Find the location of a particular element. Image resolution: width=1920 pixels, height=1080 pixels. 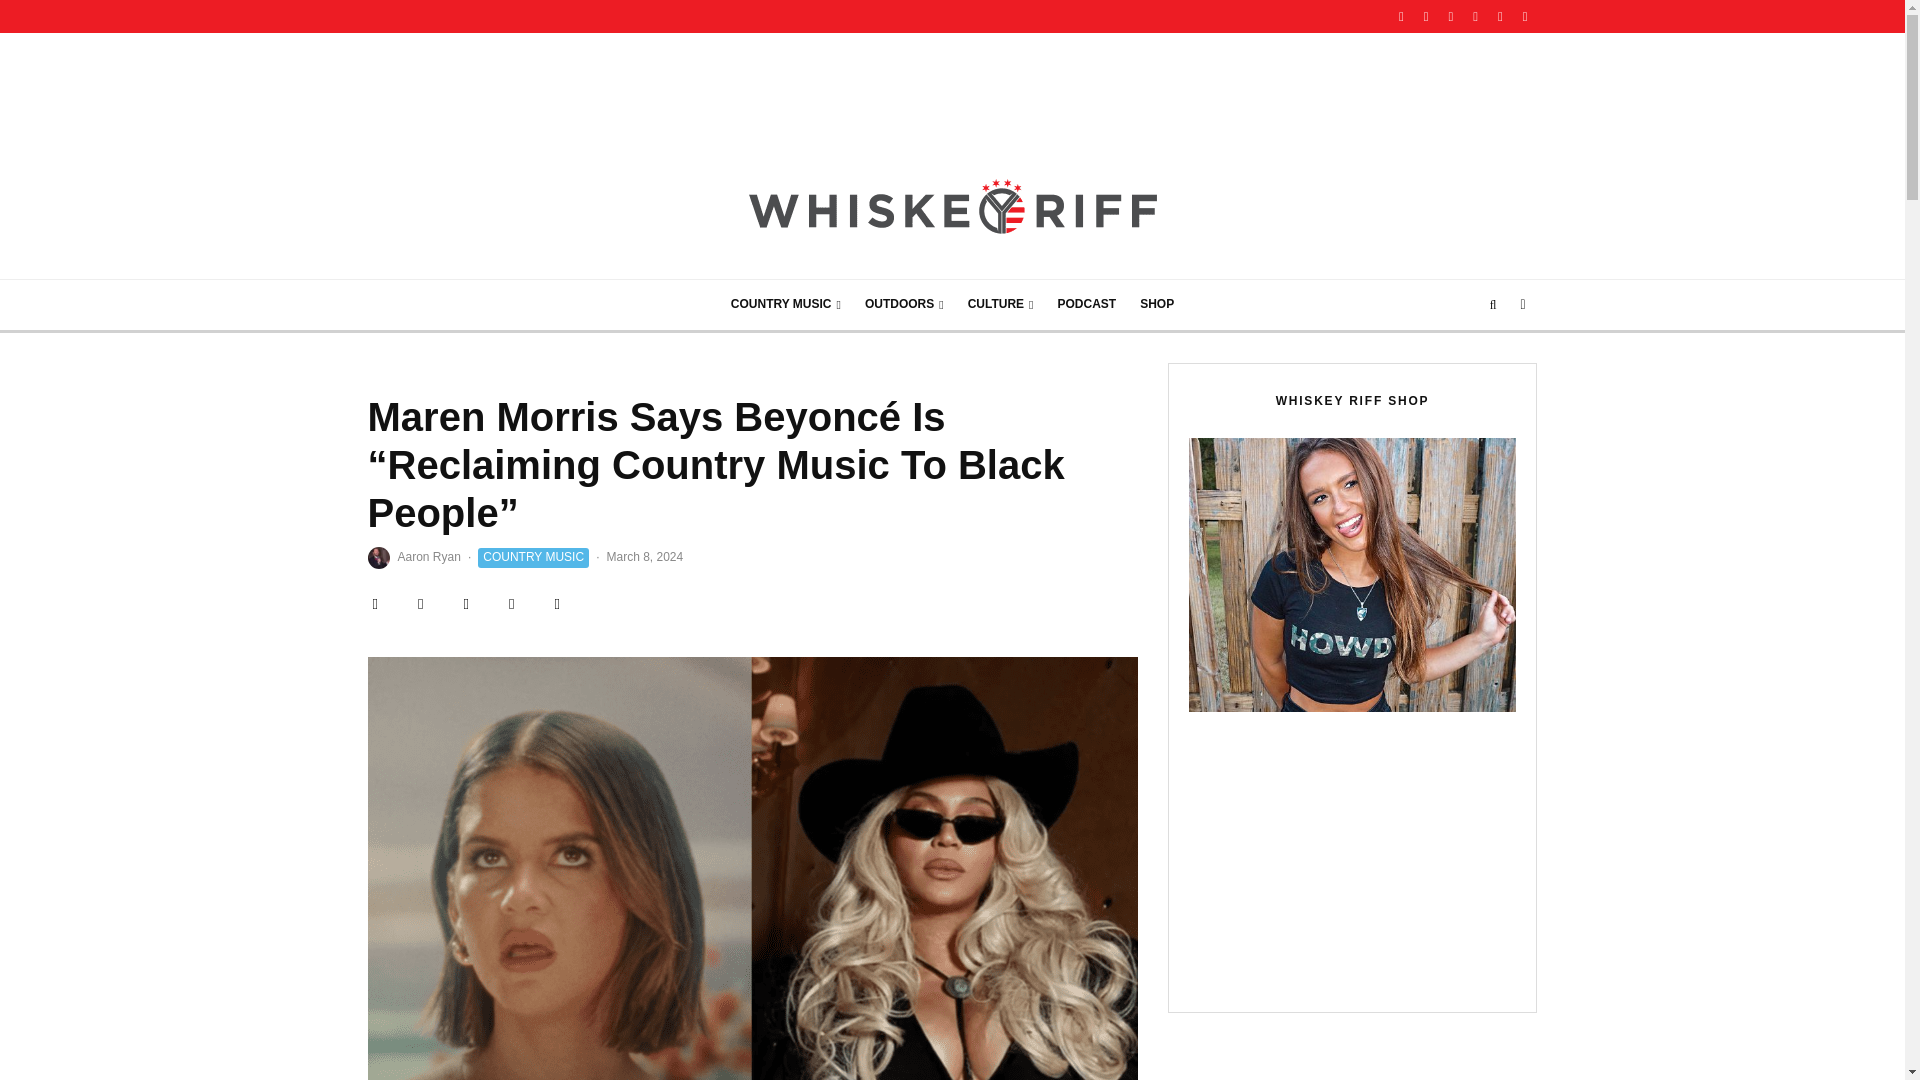

COUNTRY MUSIC is located at coordinates (785, 304).